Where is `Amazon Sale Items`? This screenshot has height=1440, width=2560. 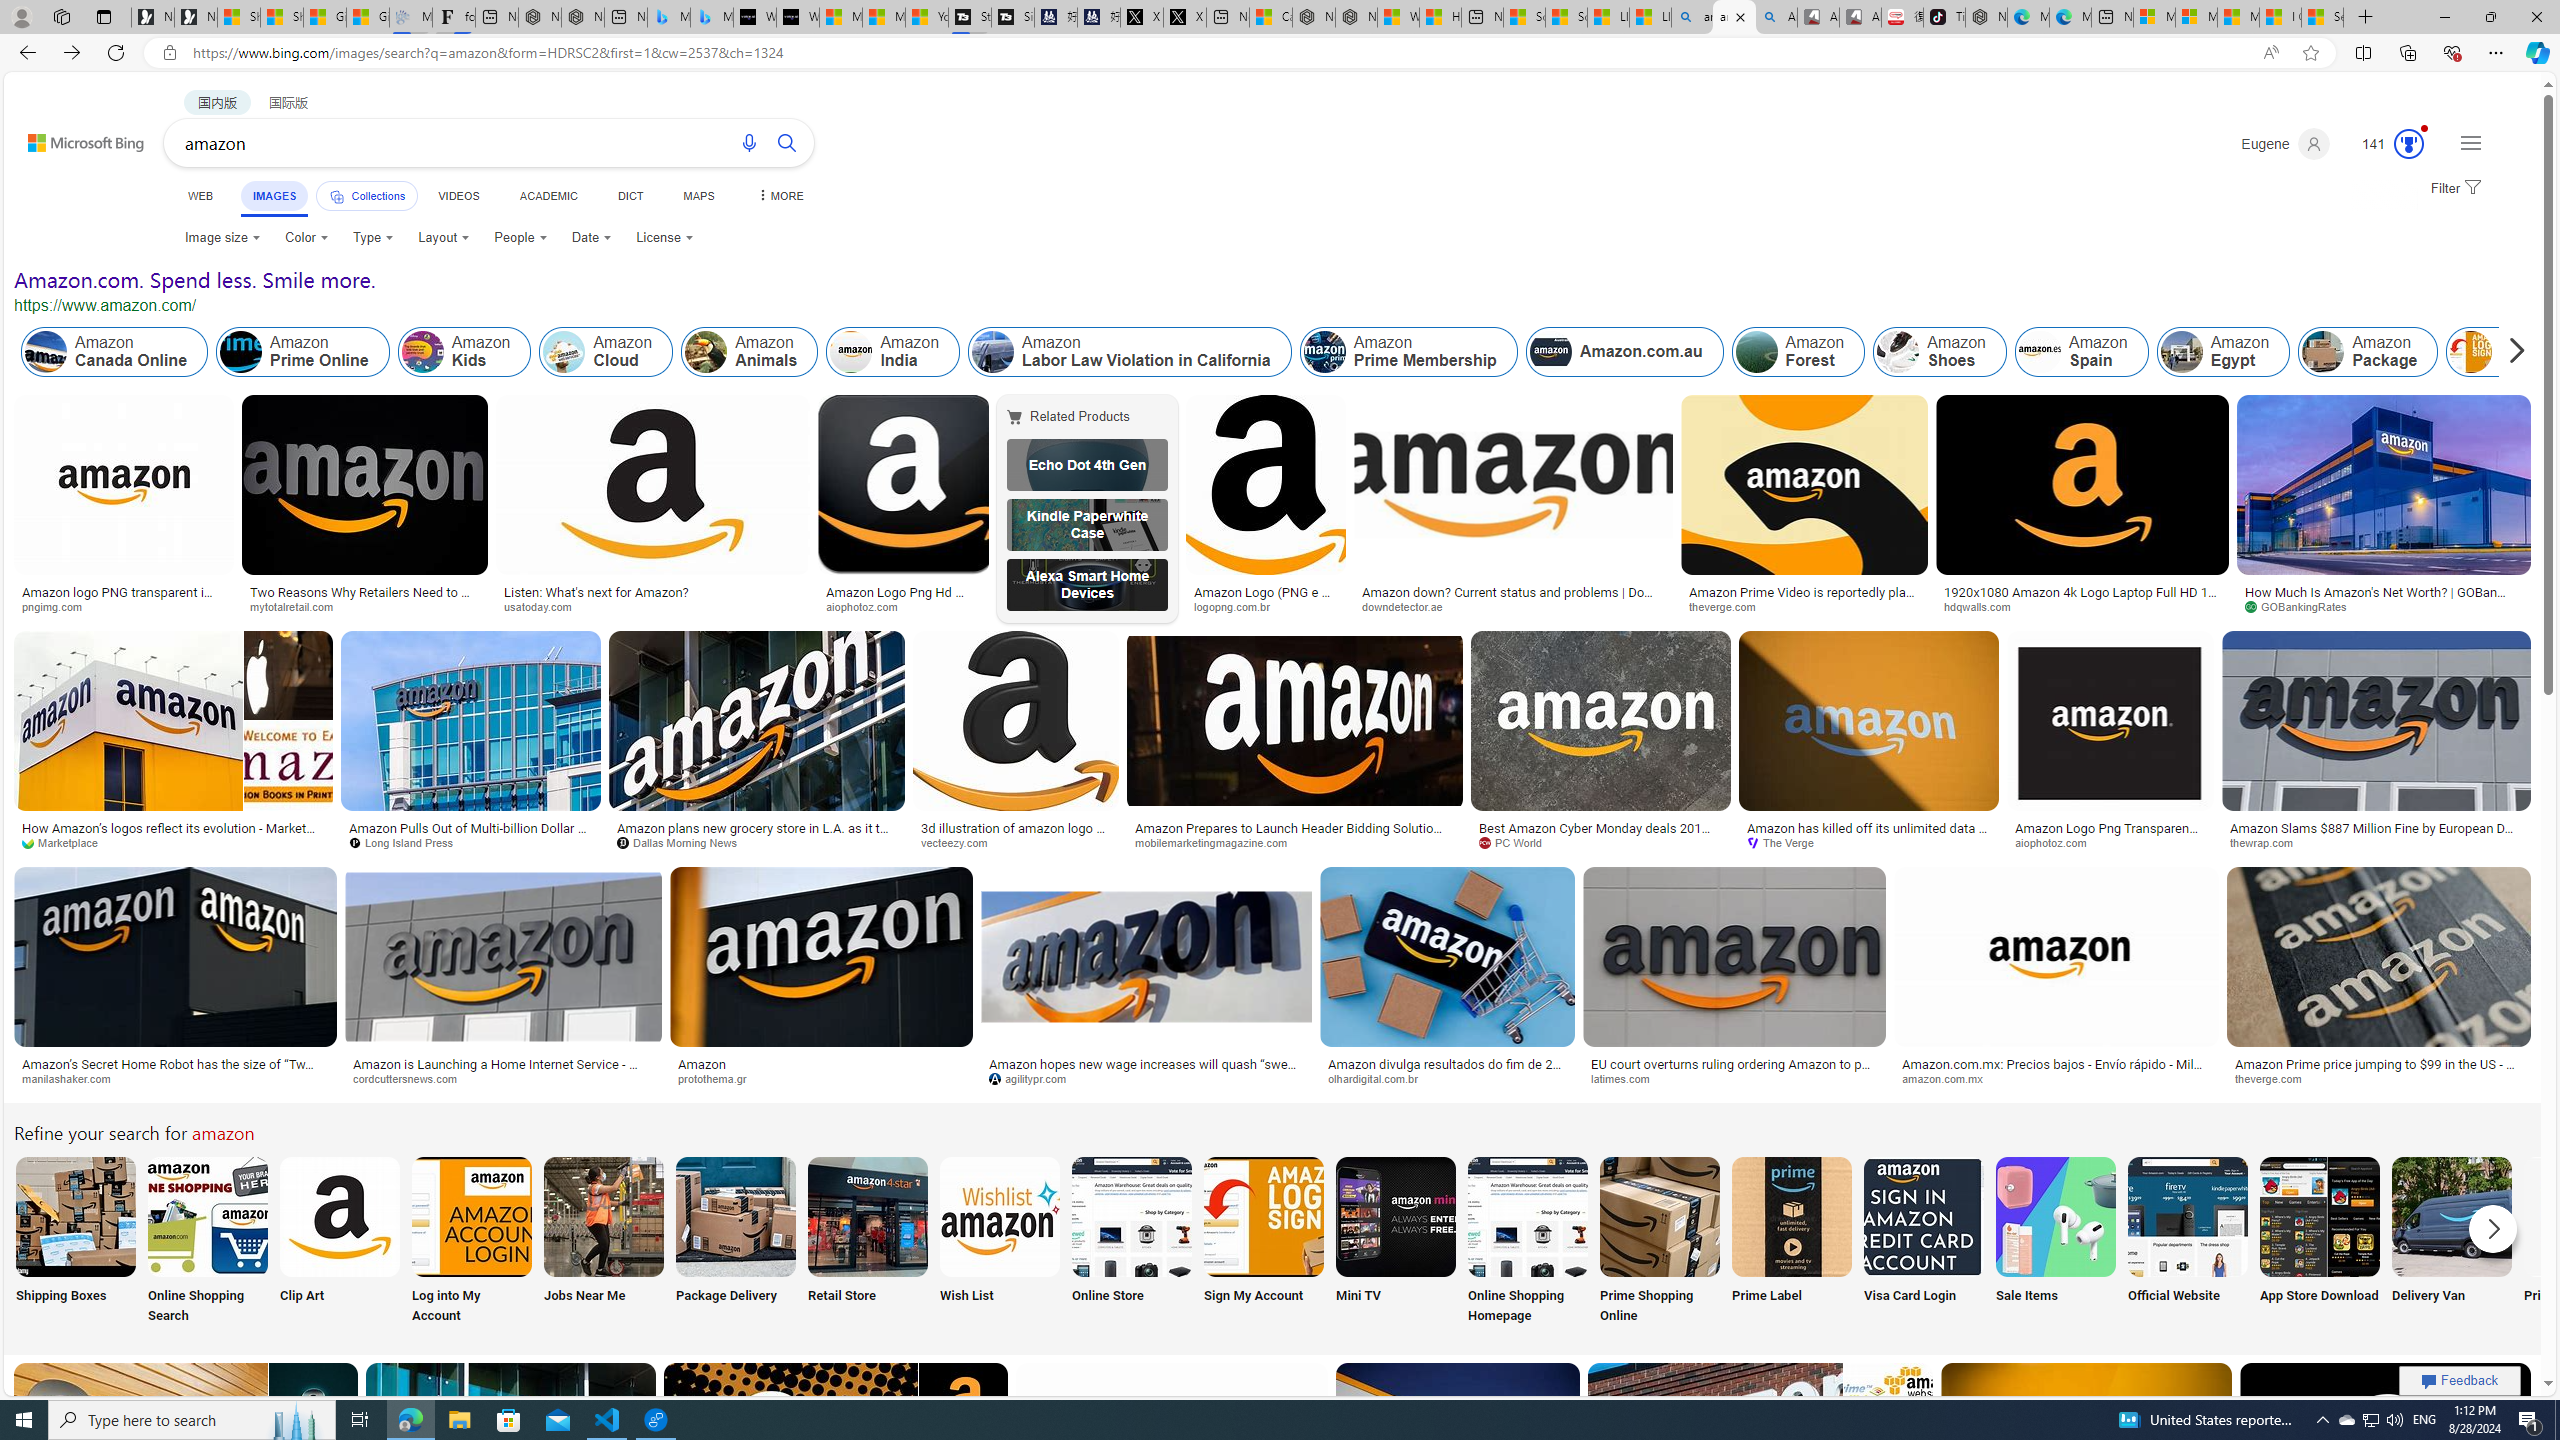 Amazon Sale Items is located at coordinates (2056, 1216).